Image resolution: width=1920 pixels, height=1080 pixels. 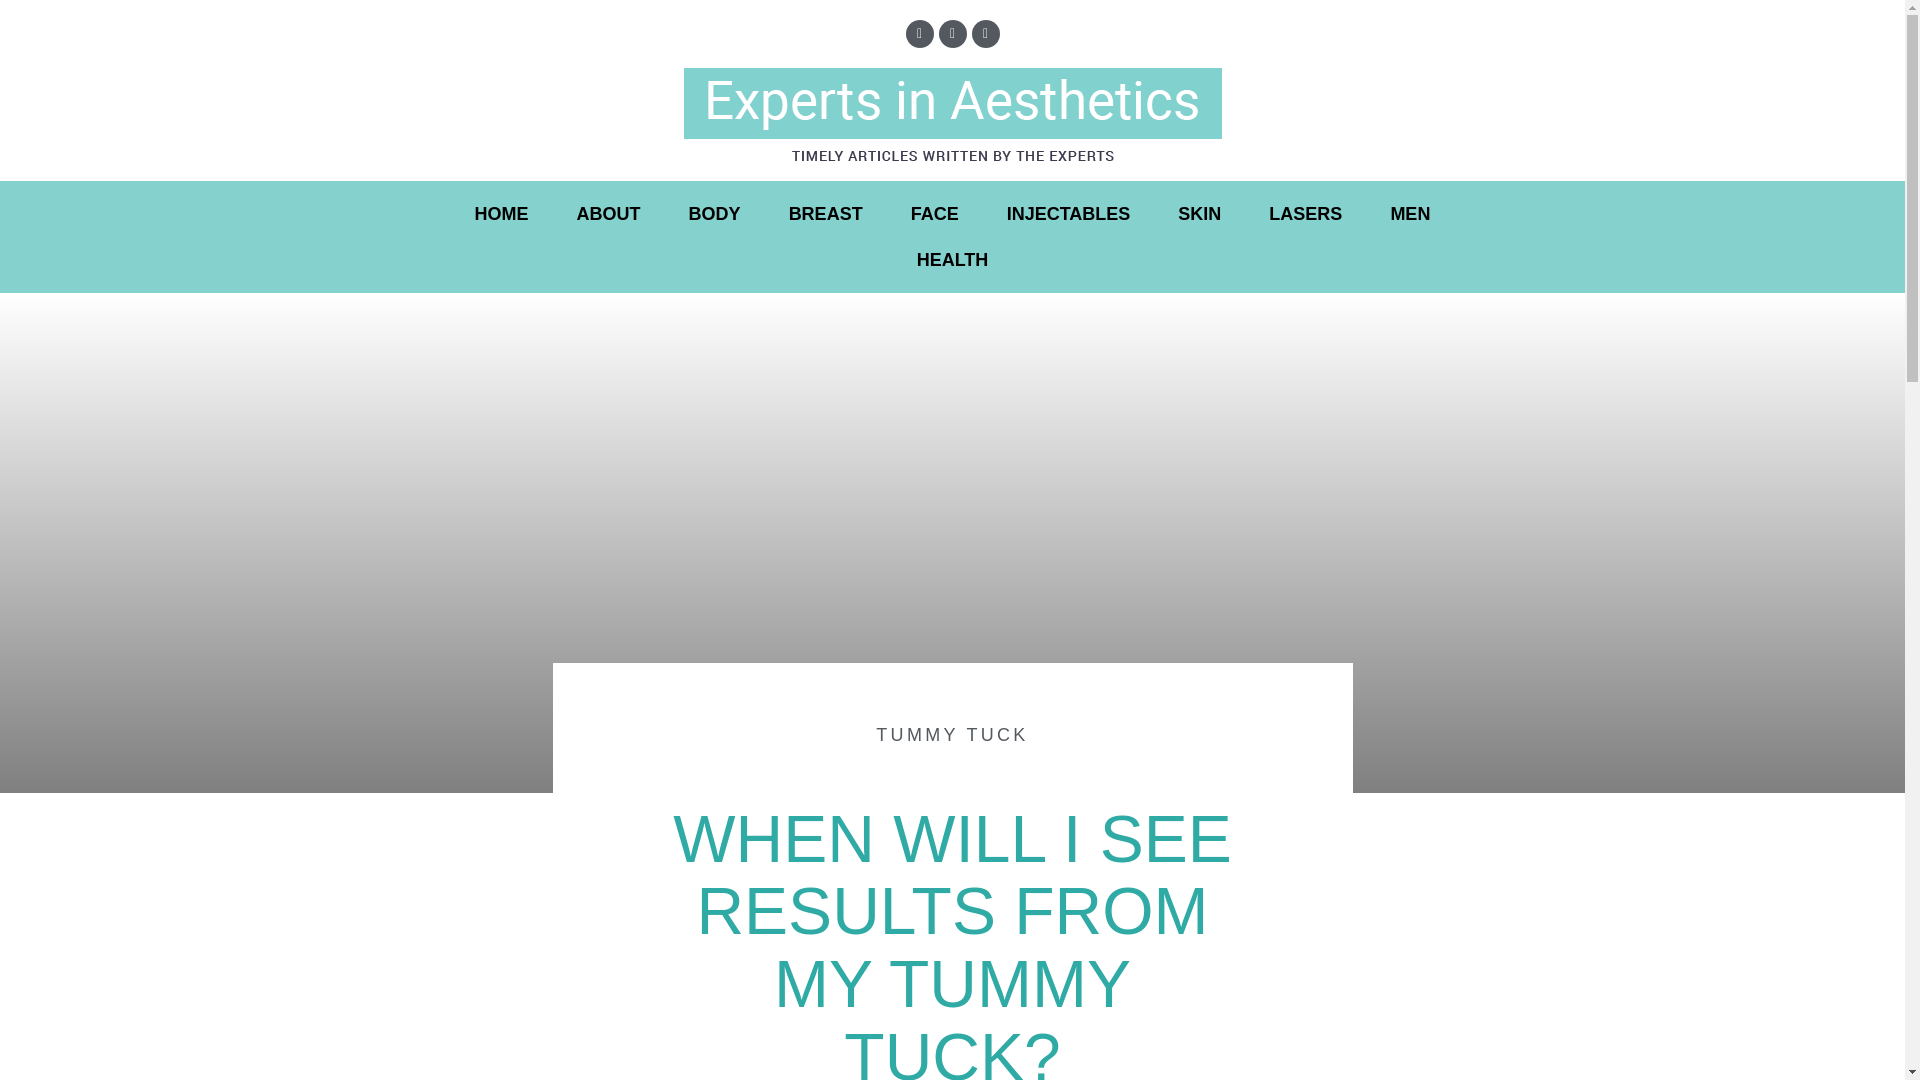 I want to click on INJECTABLES, so click(x=1069, y=214).